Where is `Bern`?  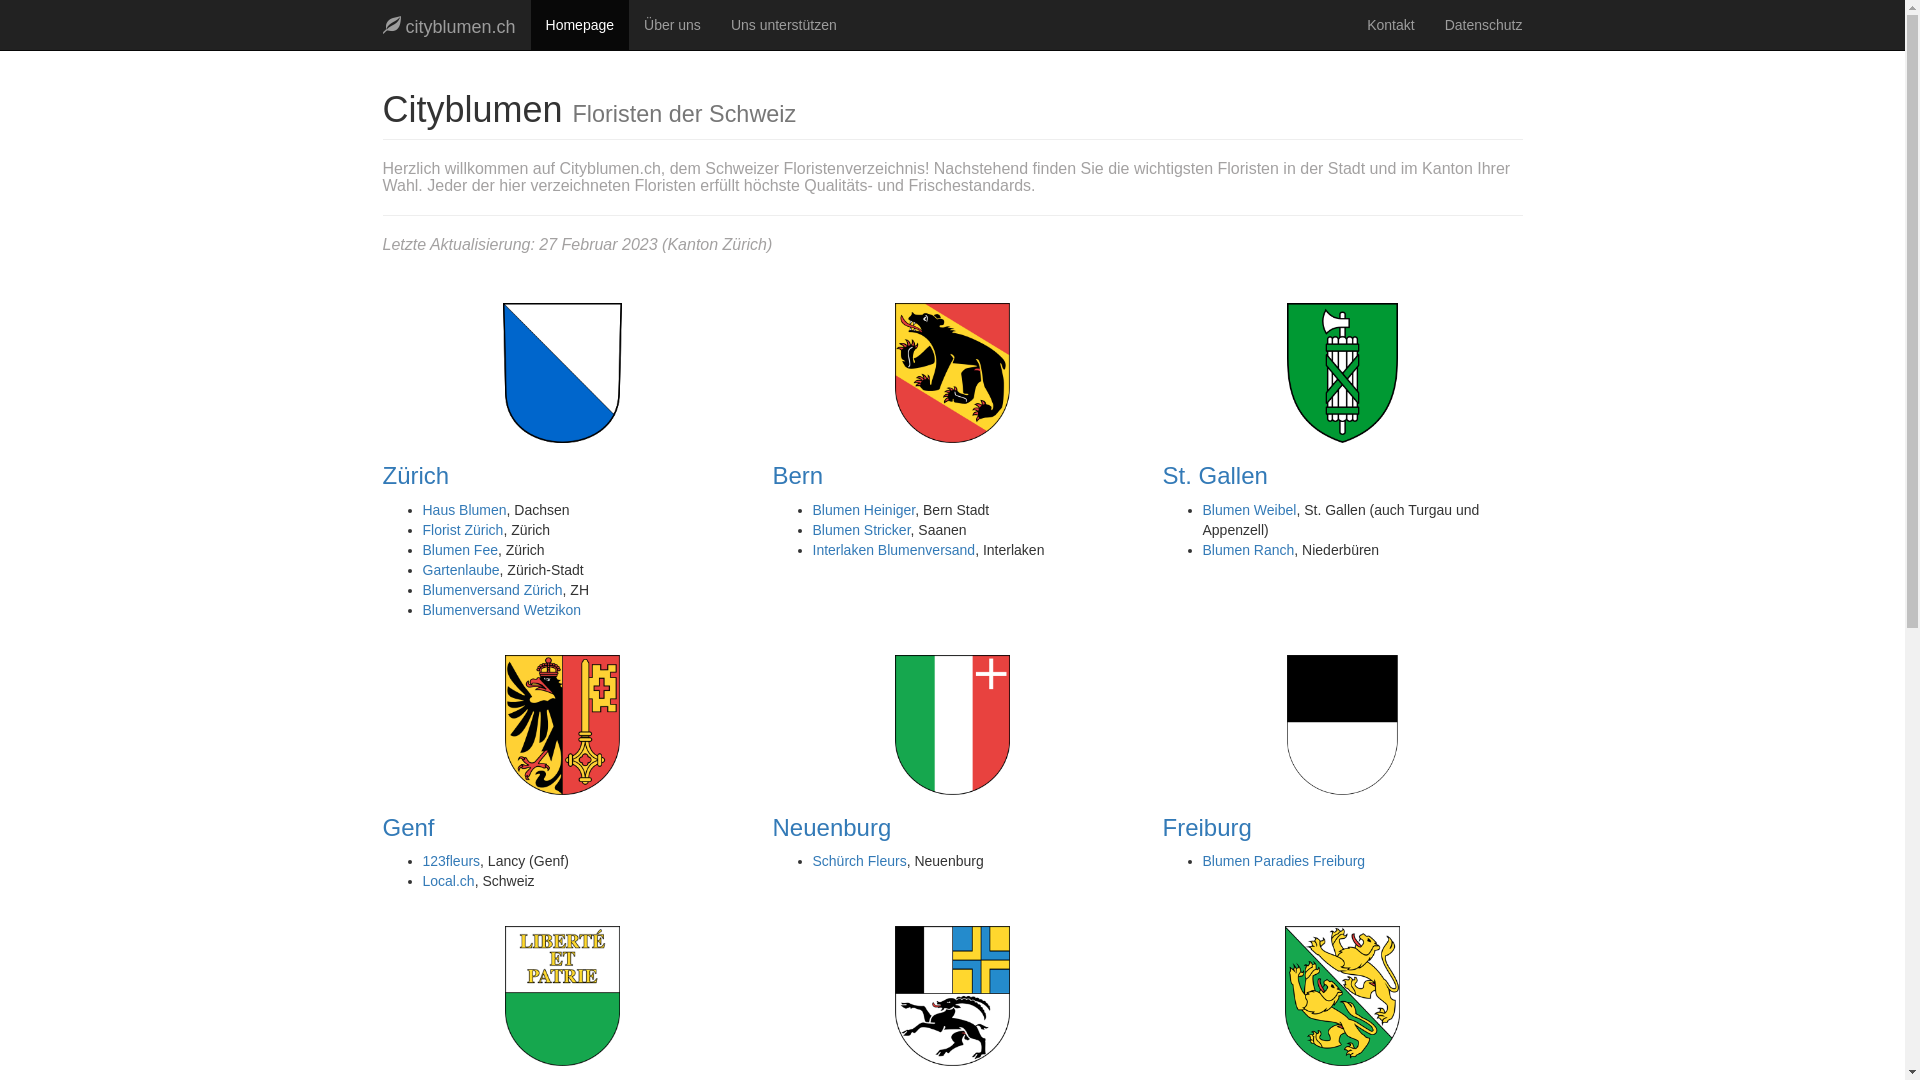
Bern is located at coordinates (798, 476).